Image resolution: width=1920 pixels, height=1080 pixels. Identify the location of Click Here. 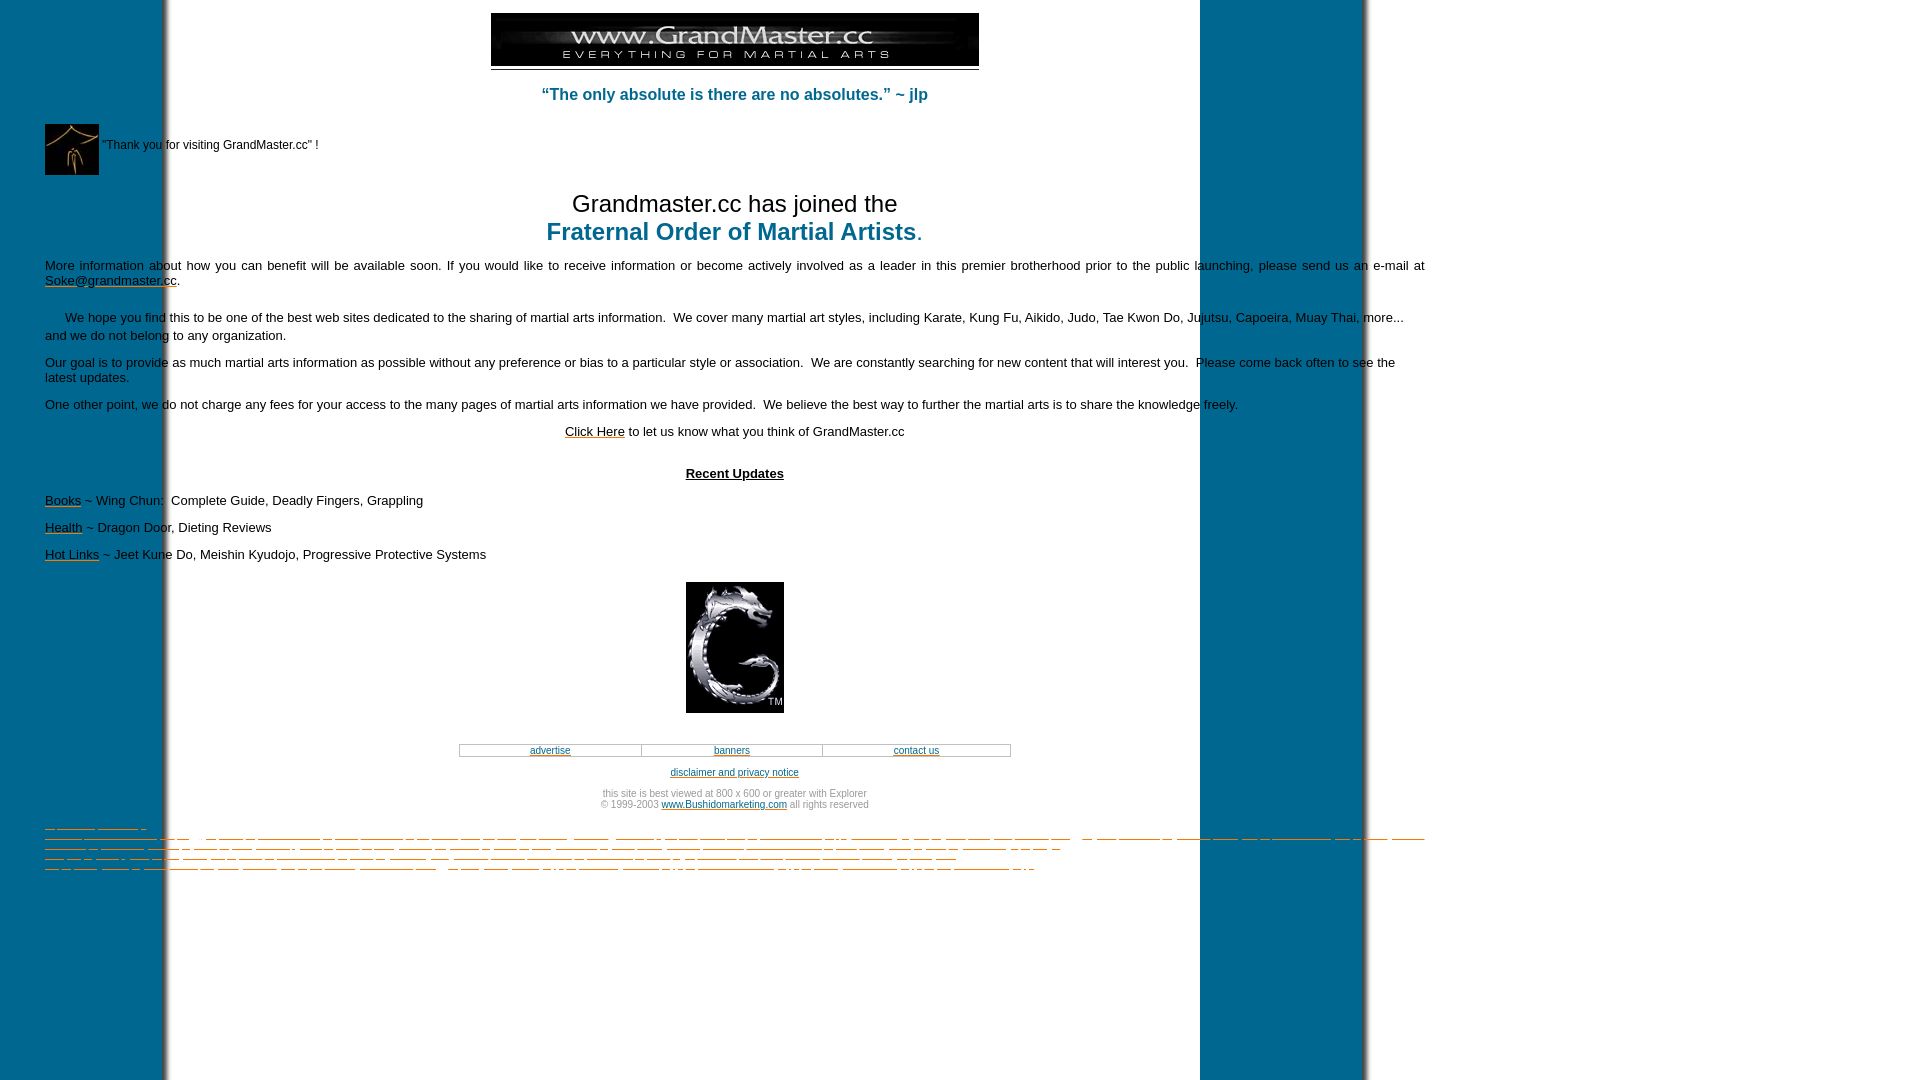
(595, 432).